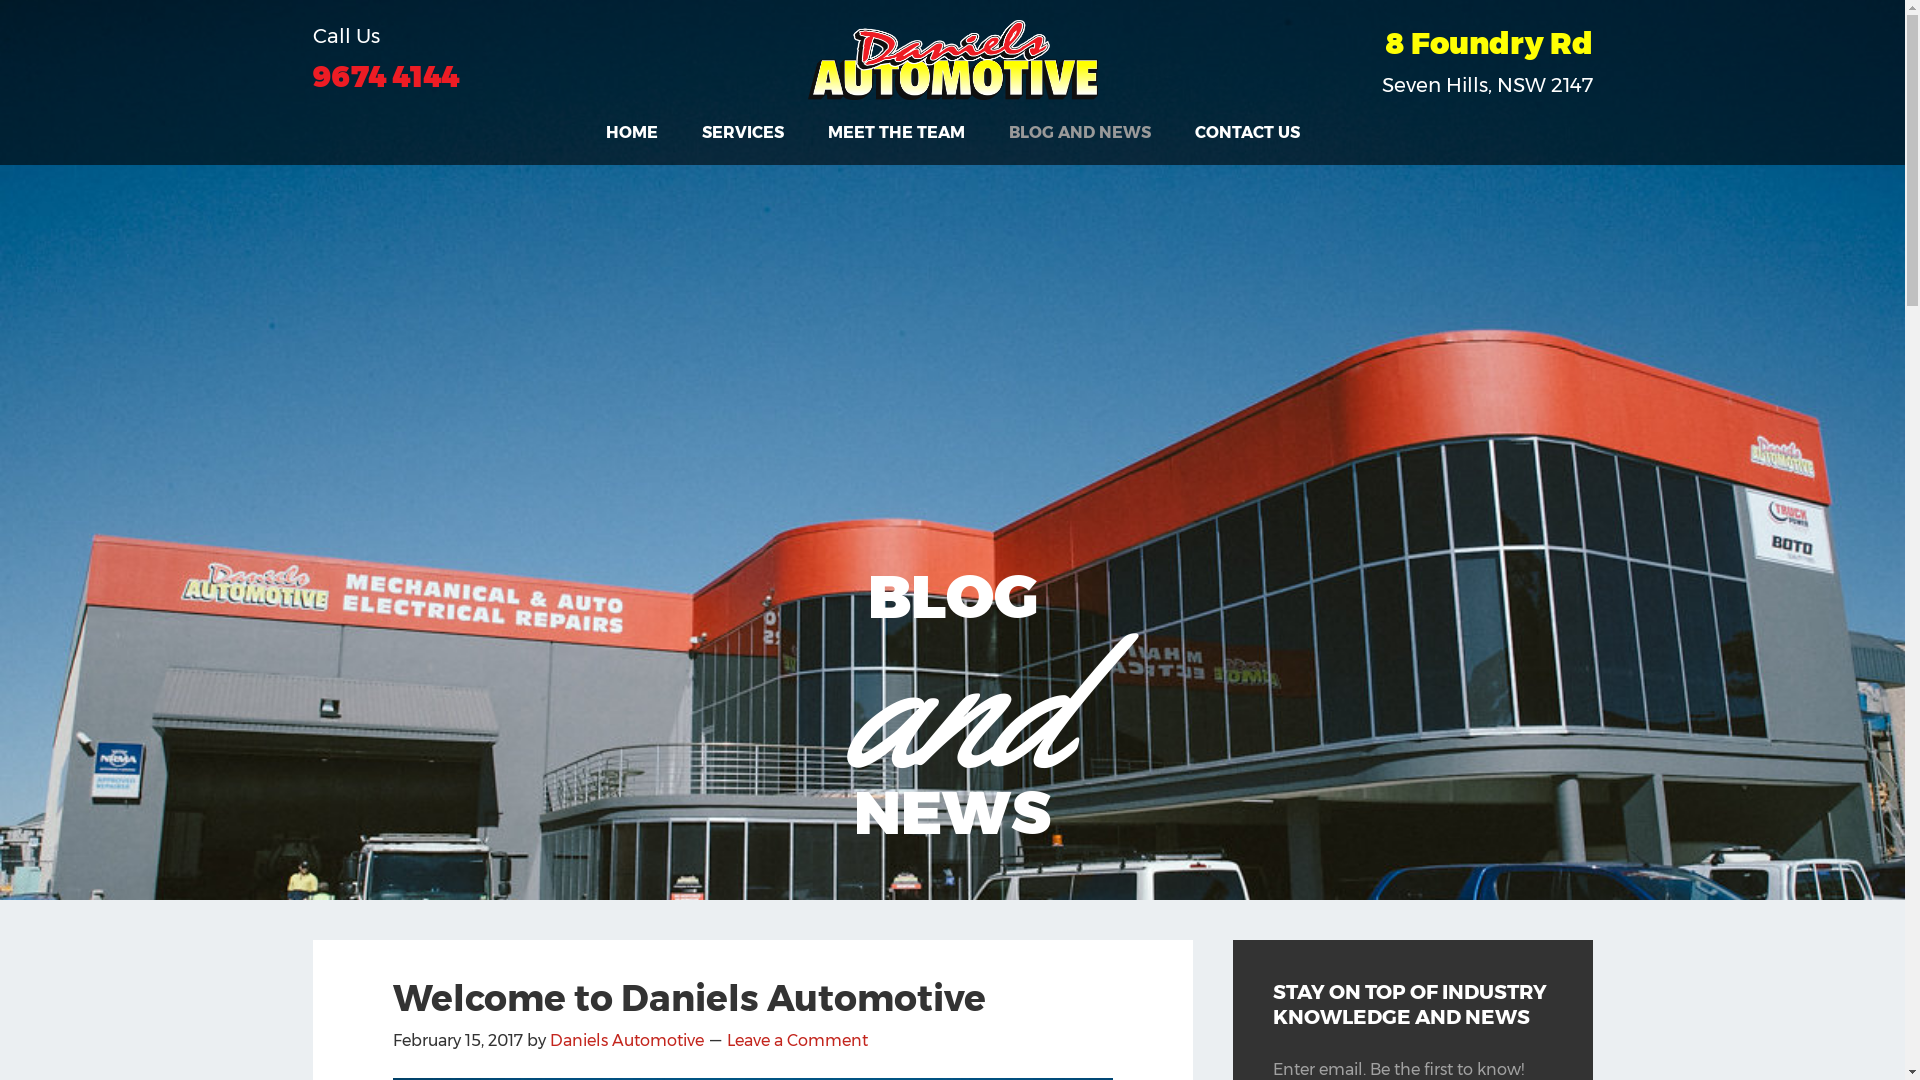 This screenshot has width=1920, height=1080. I want to click on SERVICES, so click(743, 133).